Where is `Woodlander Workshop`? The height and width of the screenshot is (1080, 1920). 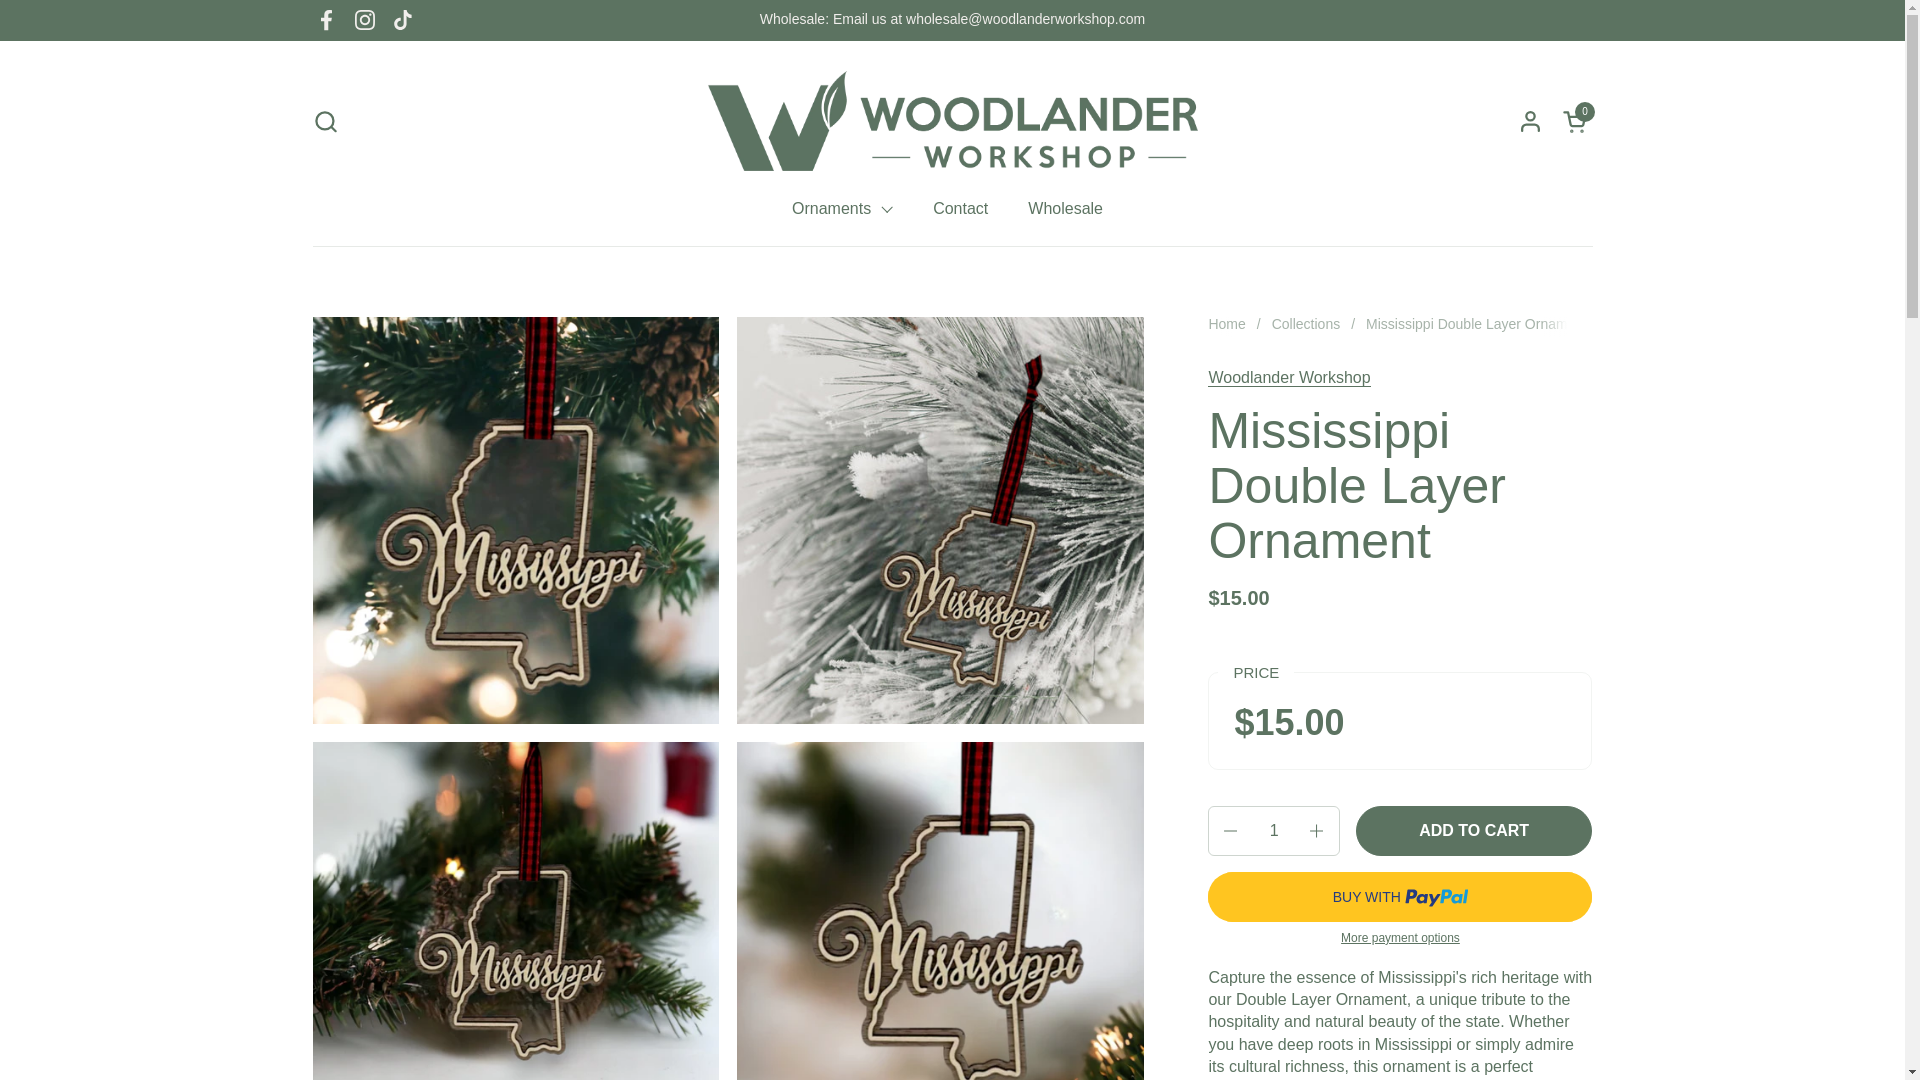 Woodlander Workshop is located at coordinates (951, 120).